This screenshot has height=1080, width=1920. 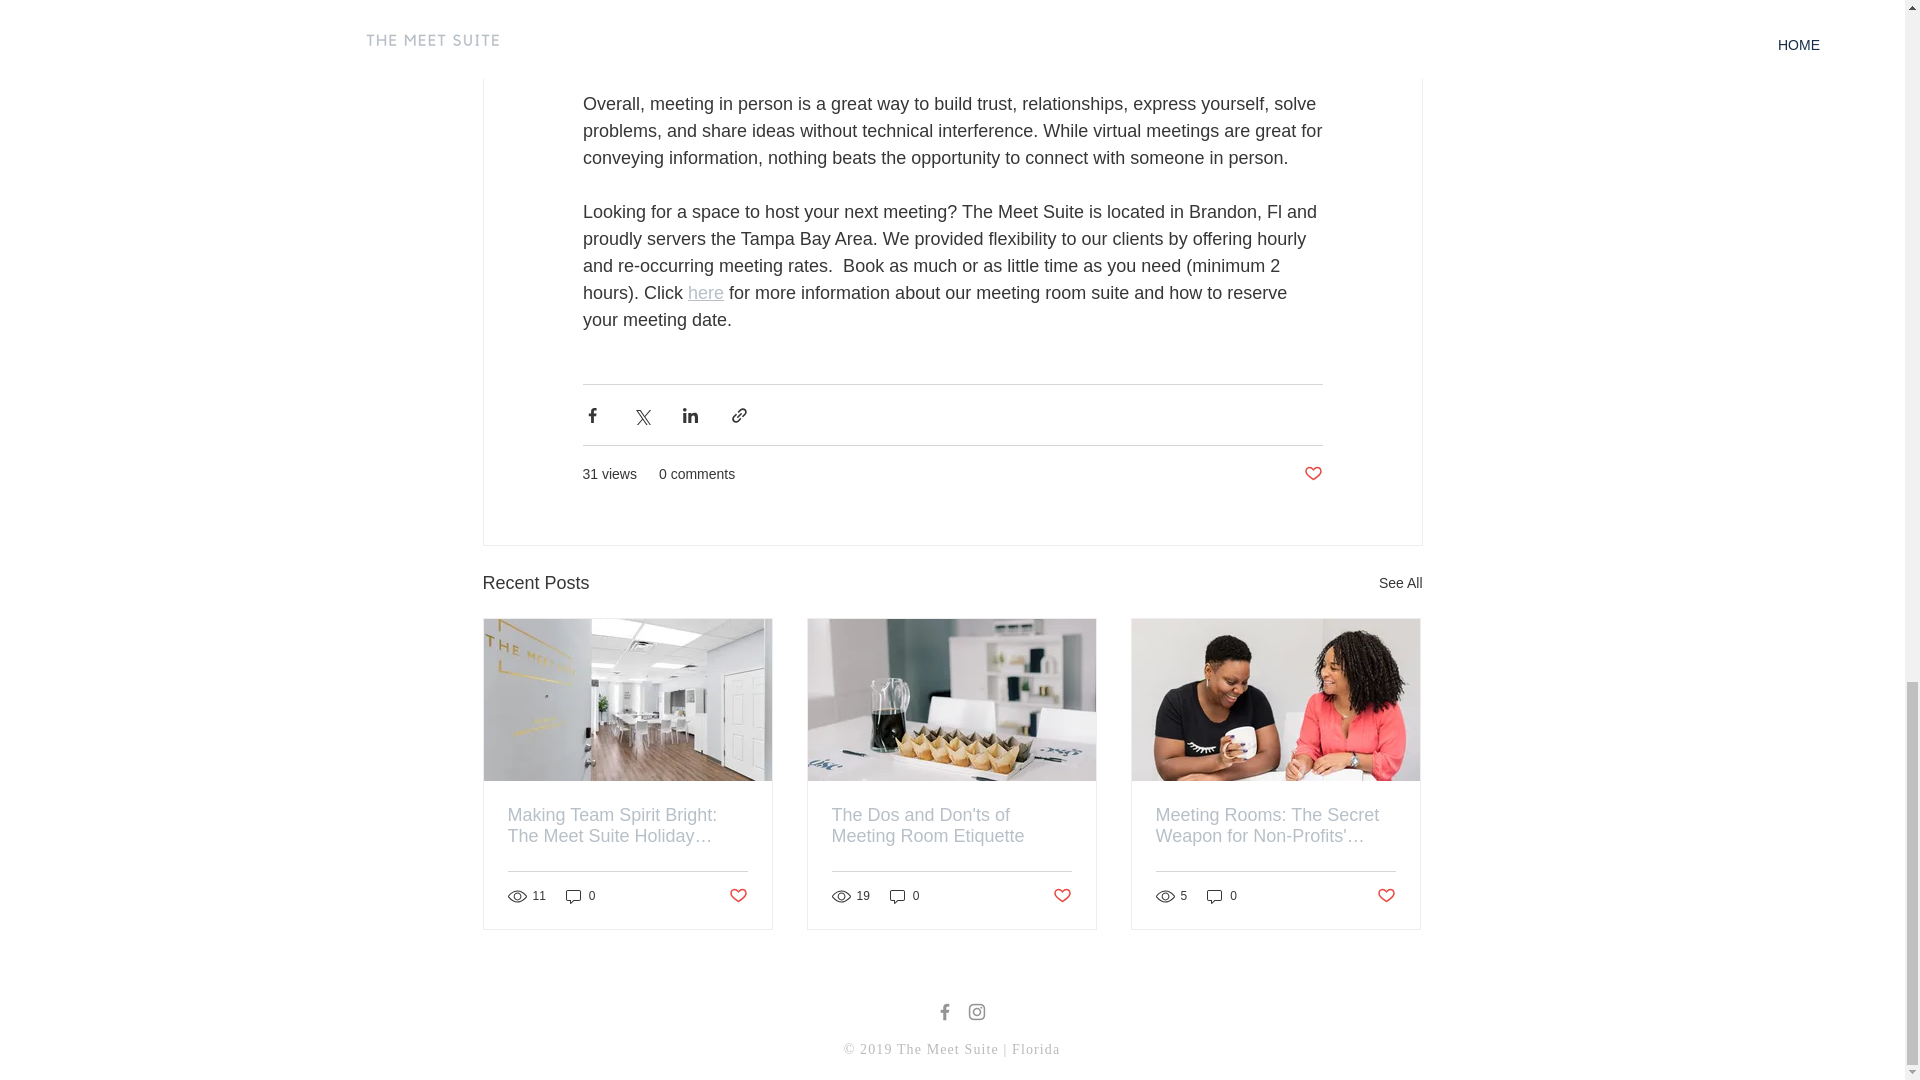 I want to click on 0, so click(x=580, y=896).